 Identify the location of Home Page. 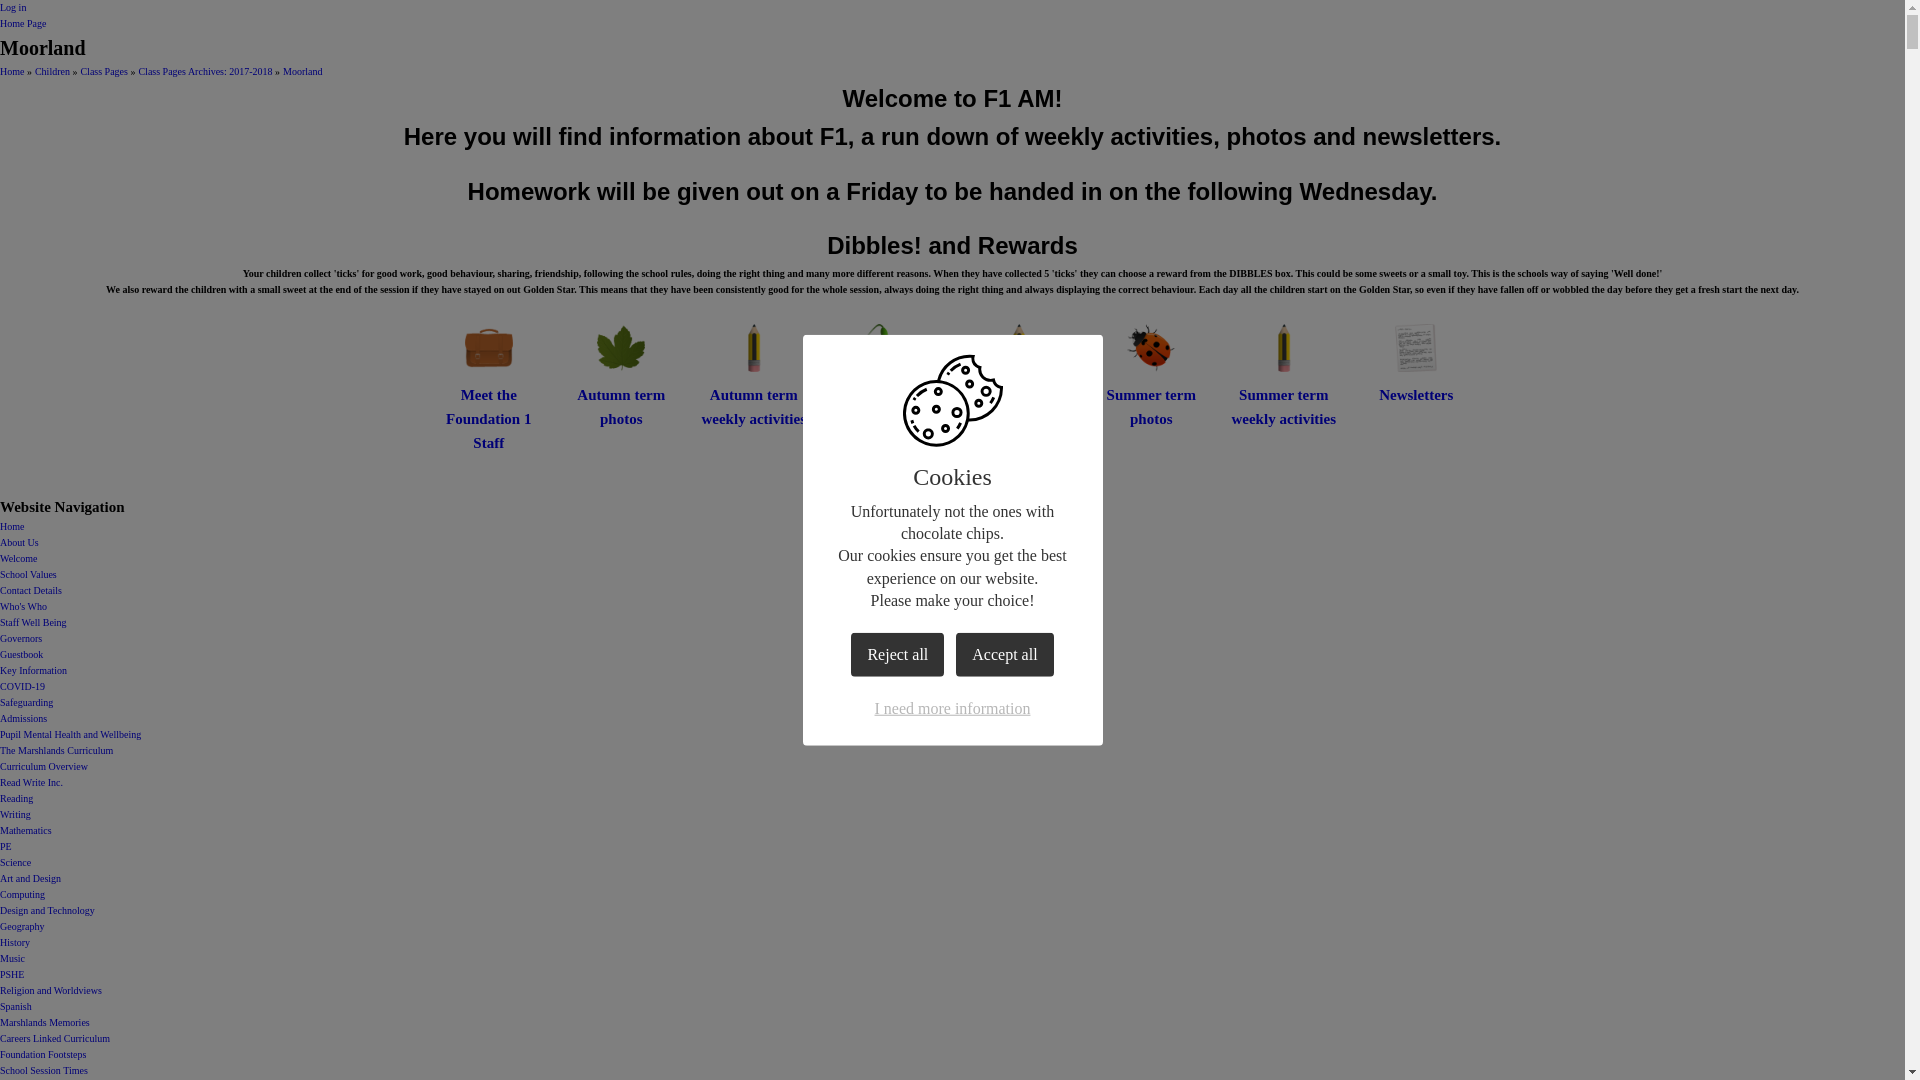
(23, 24).